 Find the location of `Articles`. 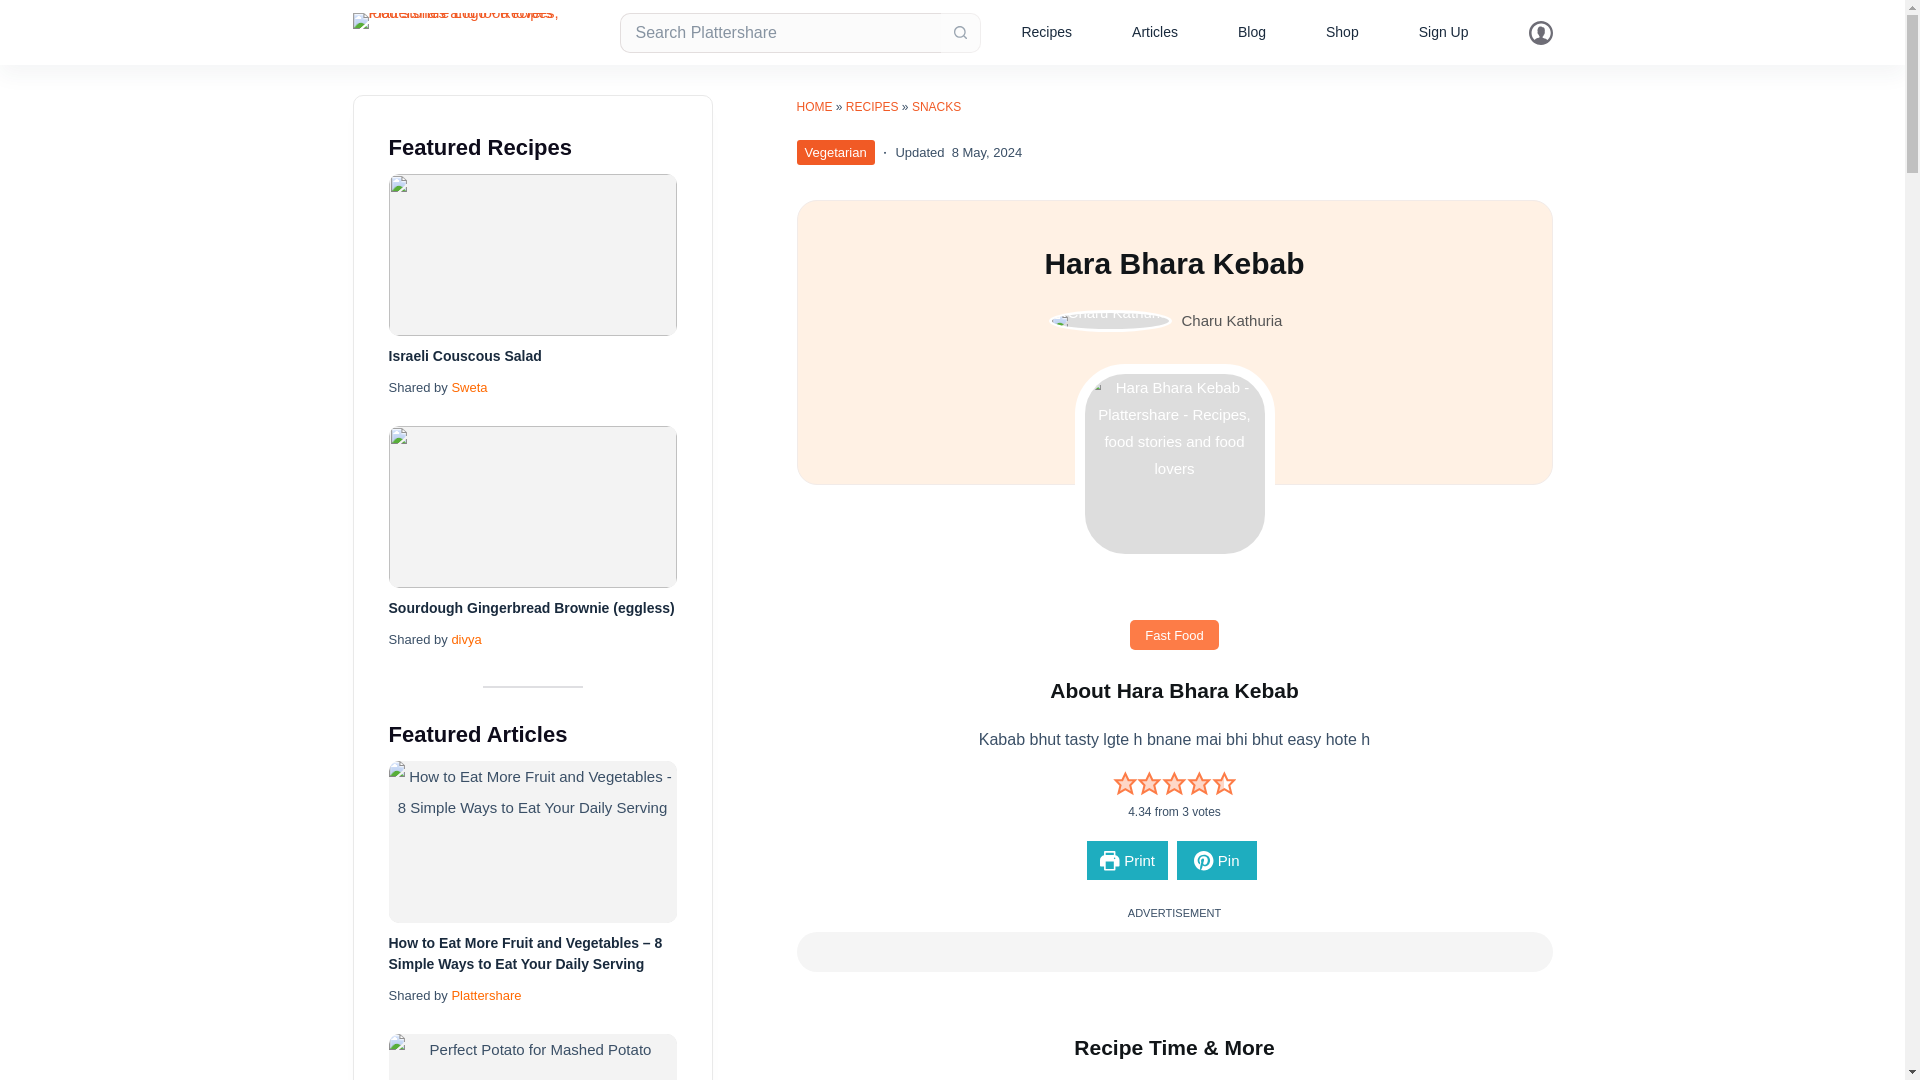

Articles is located at coordinates (1154, 32).